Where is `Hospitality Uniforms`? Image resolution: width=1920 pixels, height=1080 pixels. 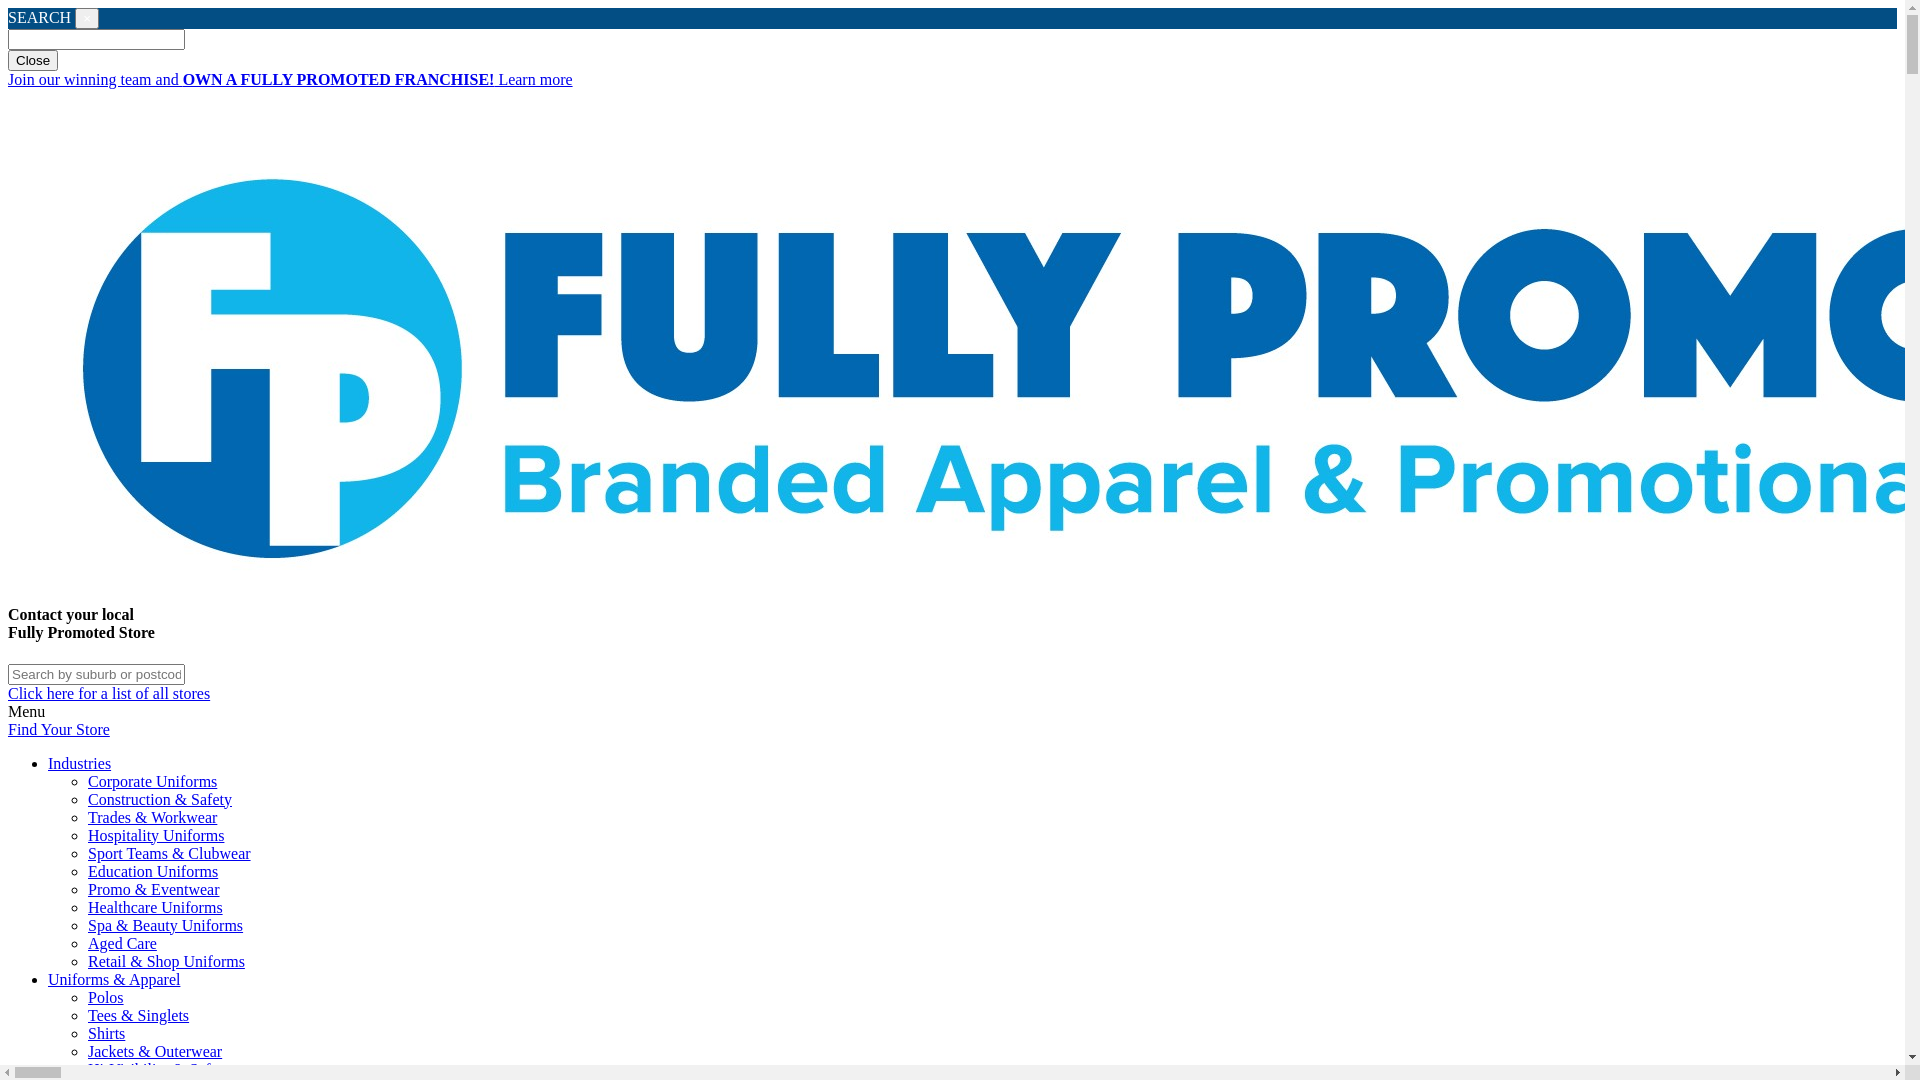 Hospitality Uniforms is located at coordinates (156, 836).